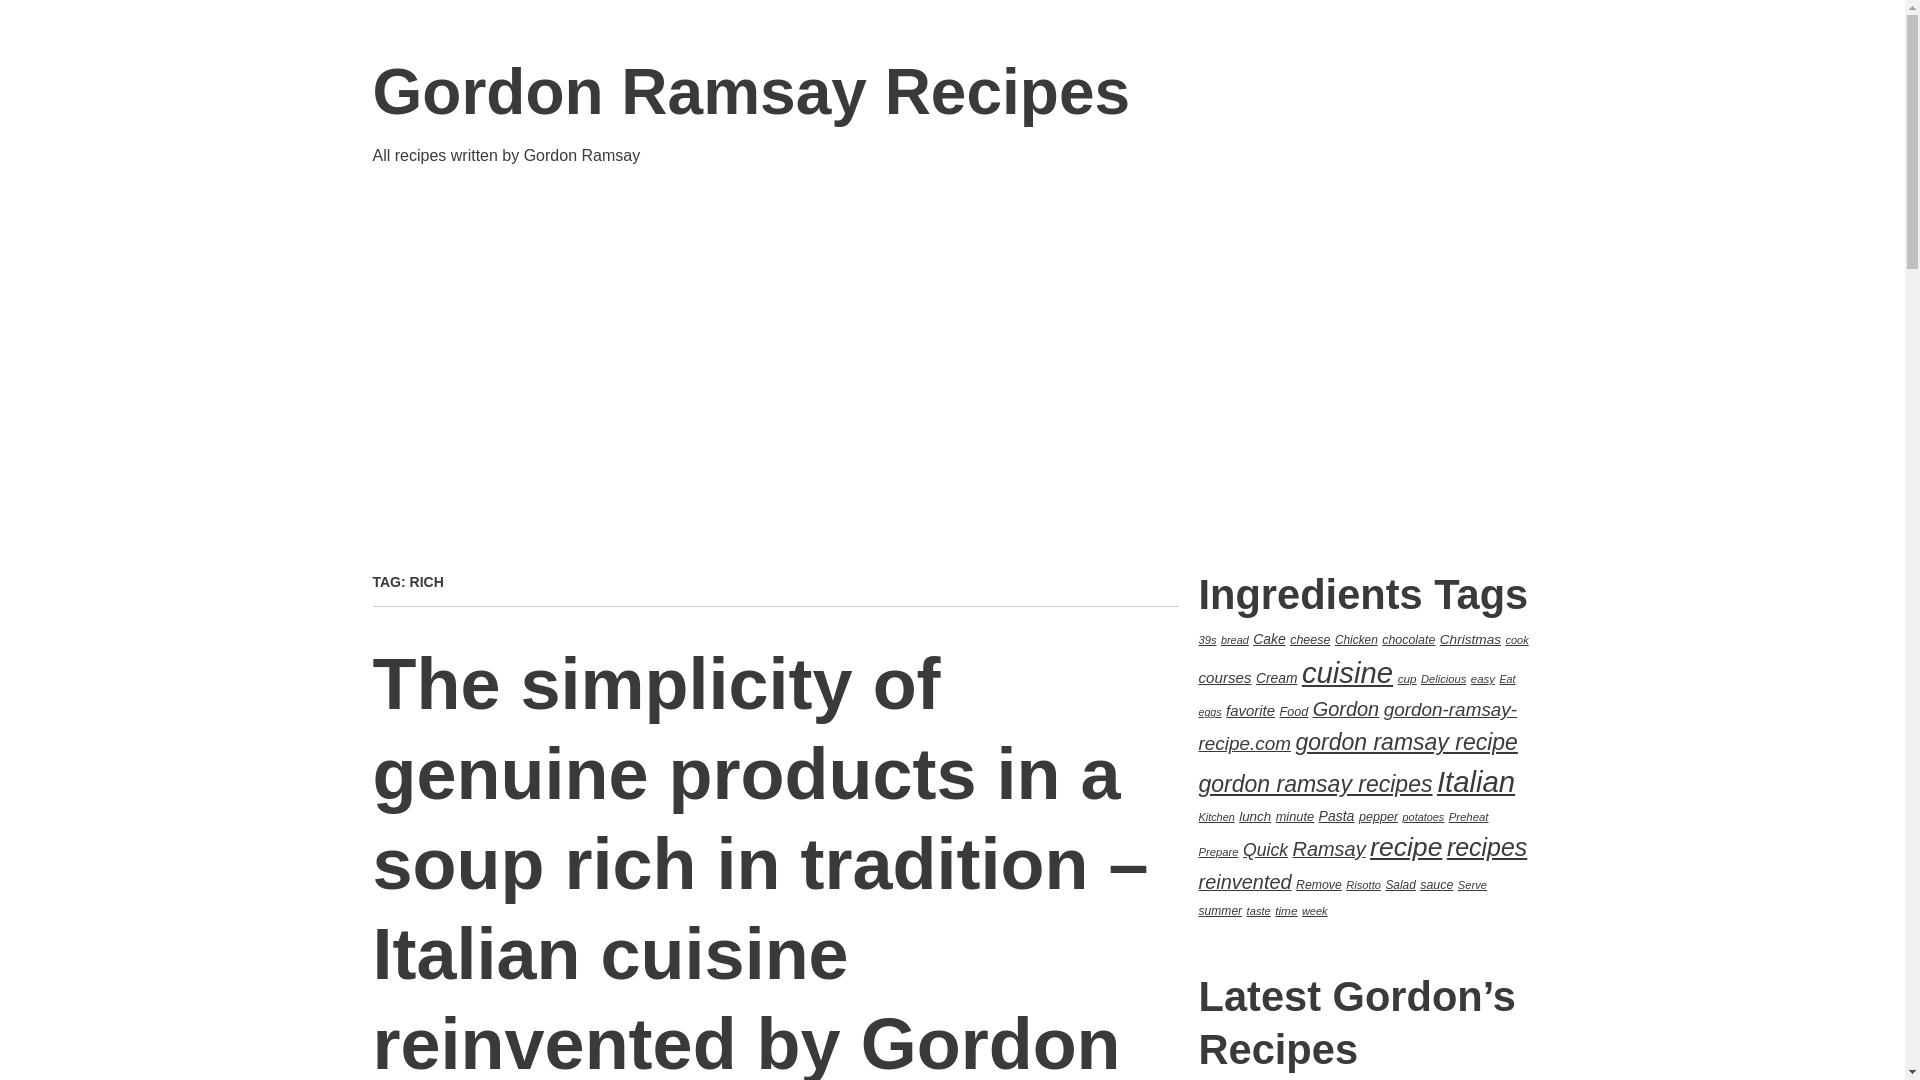 The width and height of the screenshot is (1920, 1080). I want to click on Chicken, so click(1356, 639).